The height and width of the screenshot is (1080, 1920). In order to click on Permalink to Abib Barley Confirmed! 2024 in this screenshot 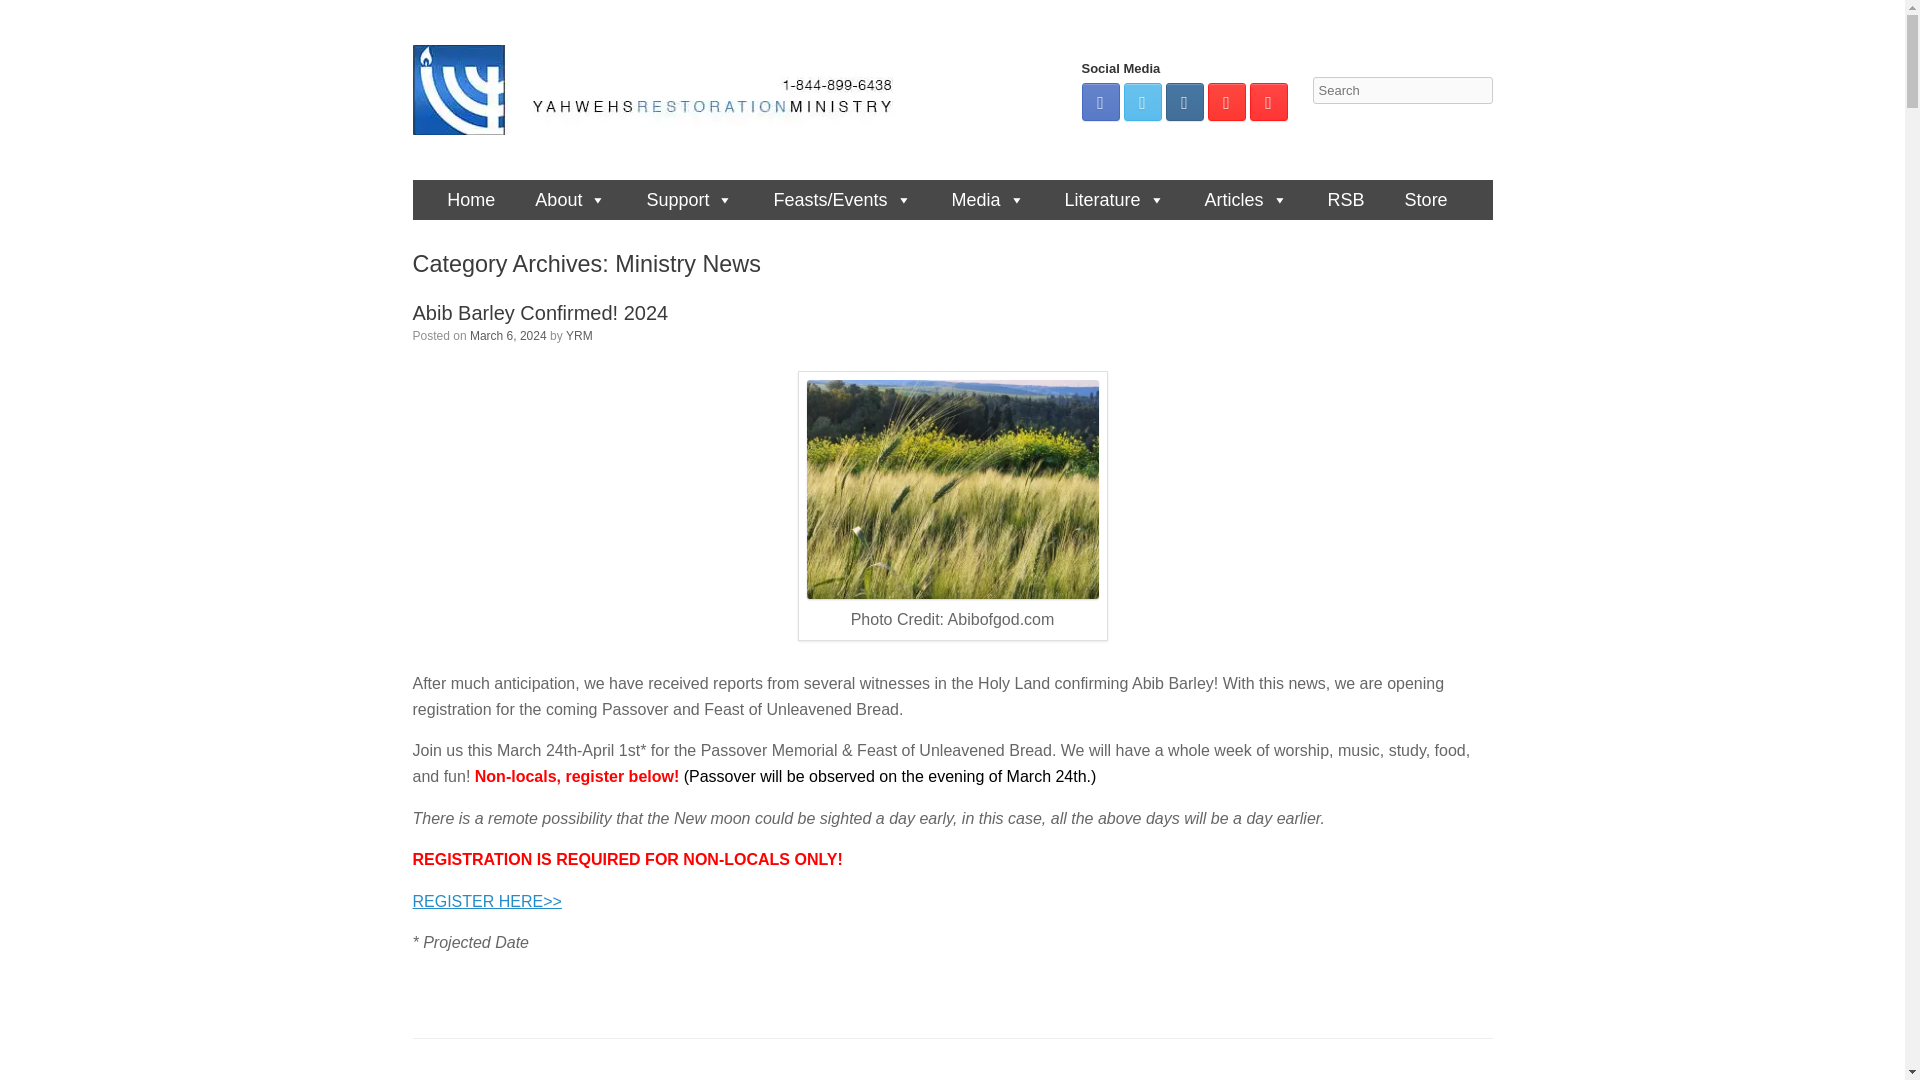, I will do `click(540, 313)`.